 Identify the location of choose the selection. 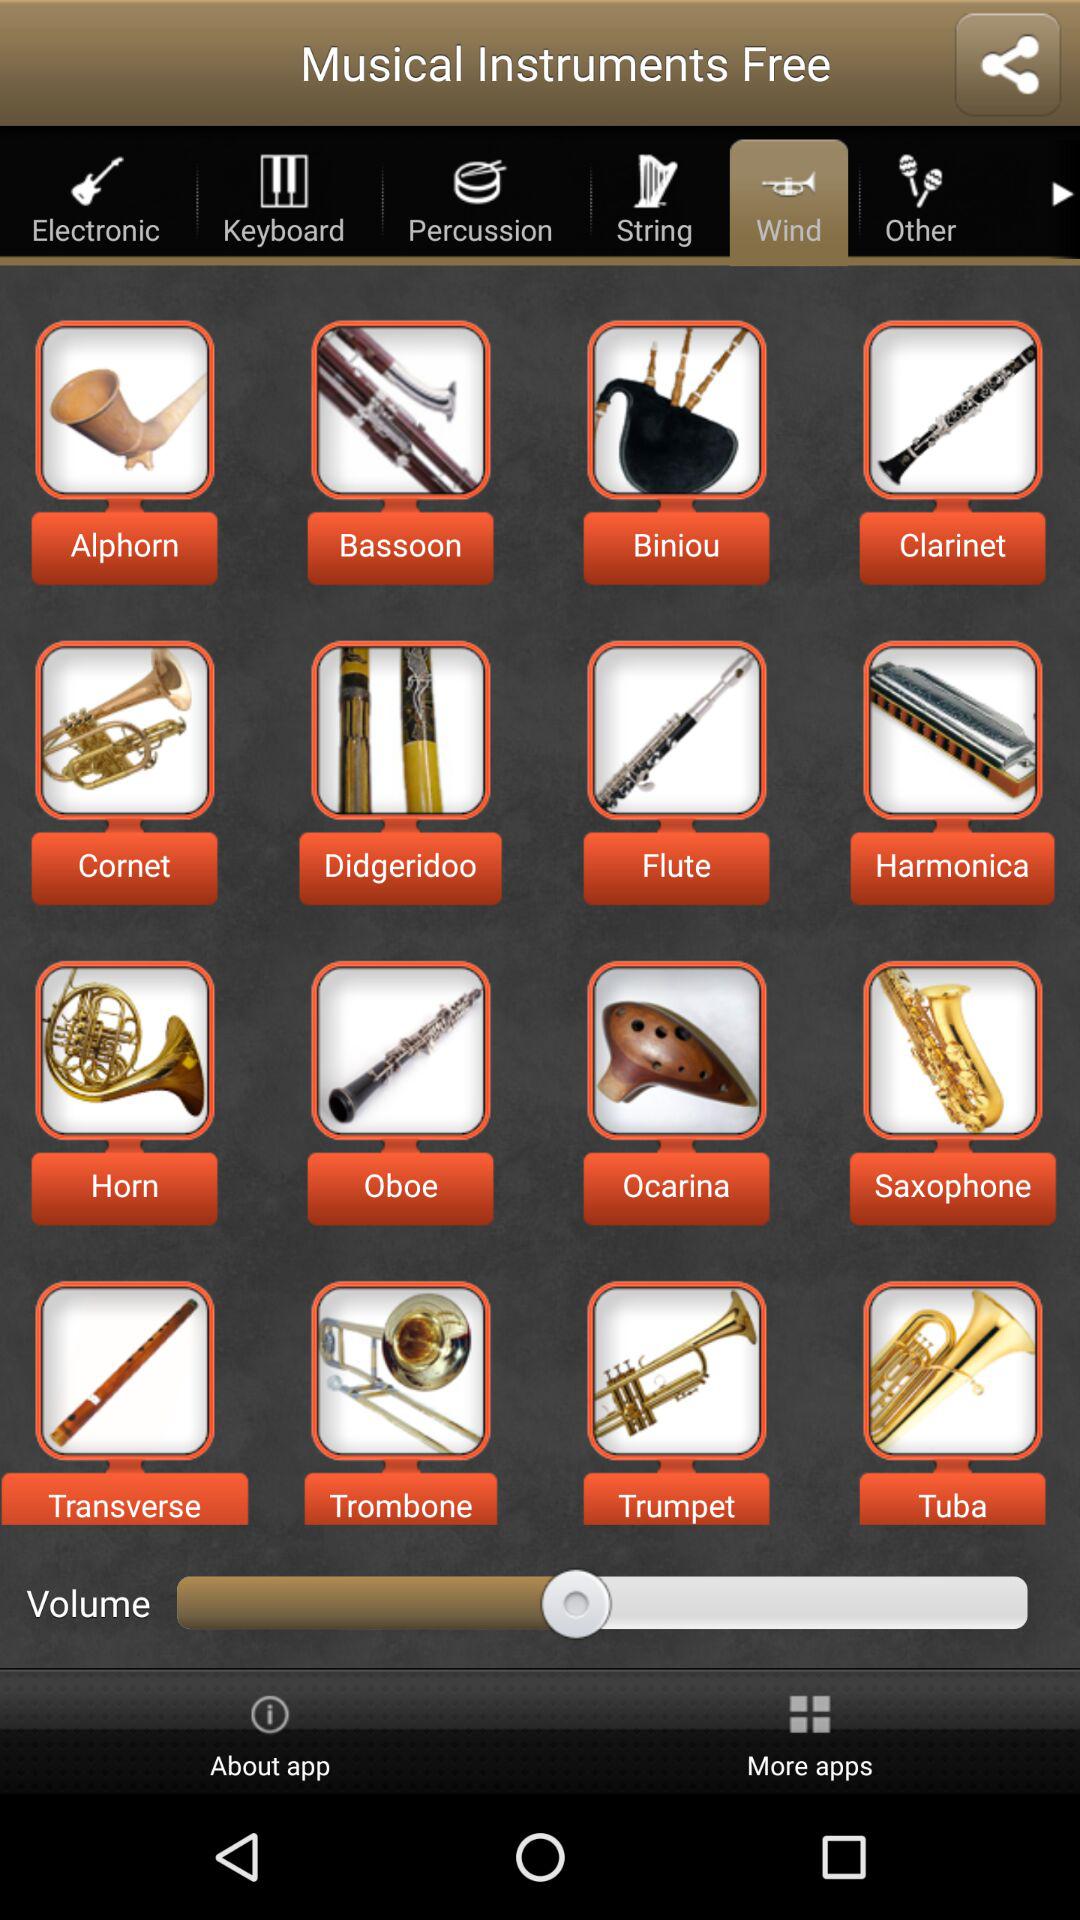
(400, 1370).